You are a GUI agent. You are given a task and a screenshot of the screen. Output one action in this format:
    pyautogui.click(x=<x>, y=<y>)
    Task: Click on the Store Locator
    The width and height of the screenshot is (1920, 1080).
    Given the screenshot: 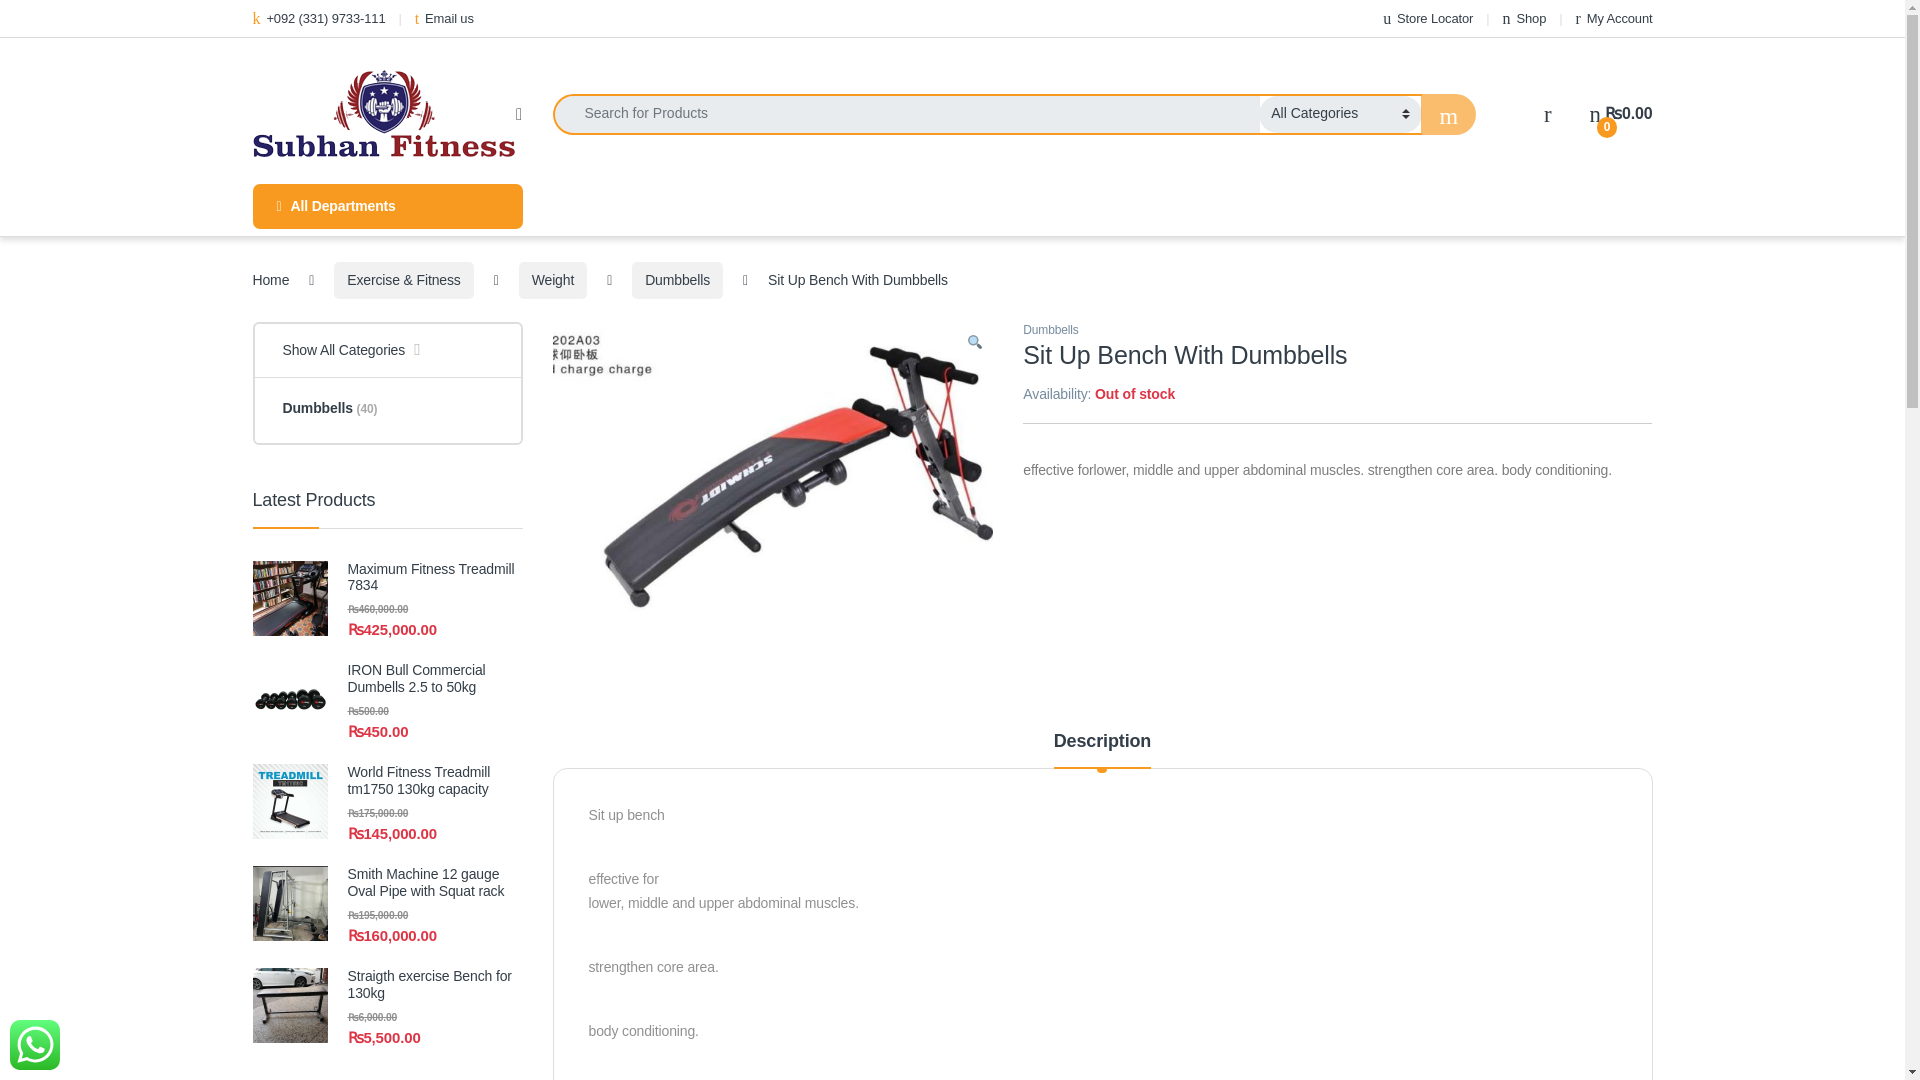 What is the action you would take?
    pyautogui.click(x=1427, y=18)
    